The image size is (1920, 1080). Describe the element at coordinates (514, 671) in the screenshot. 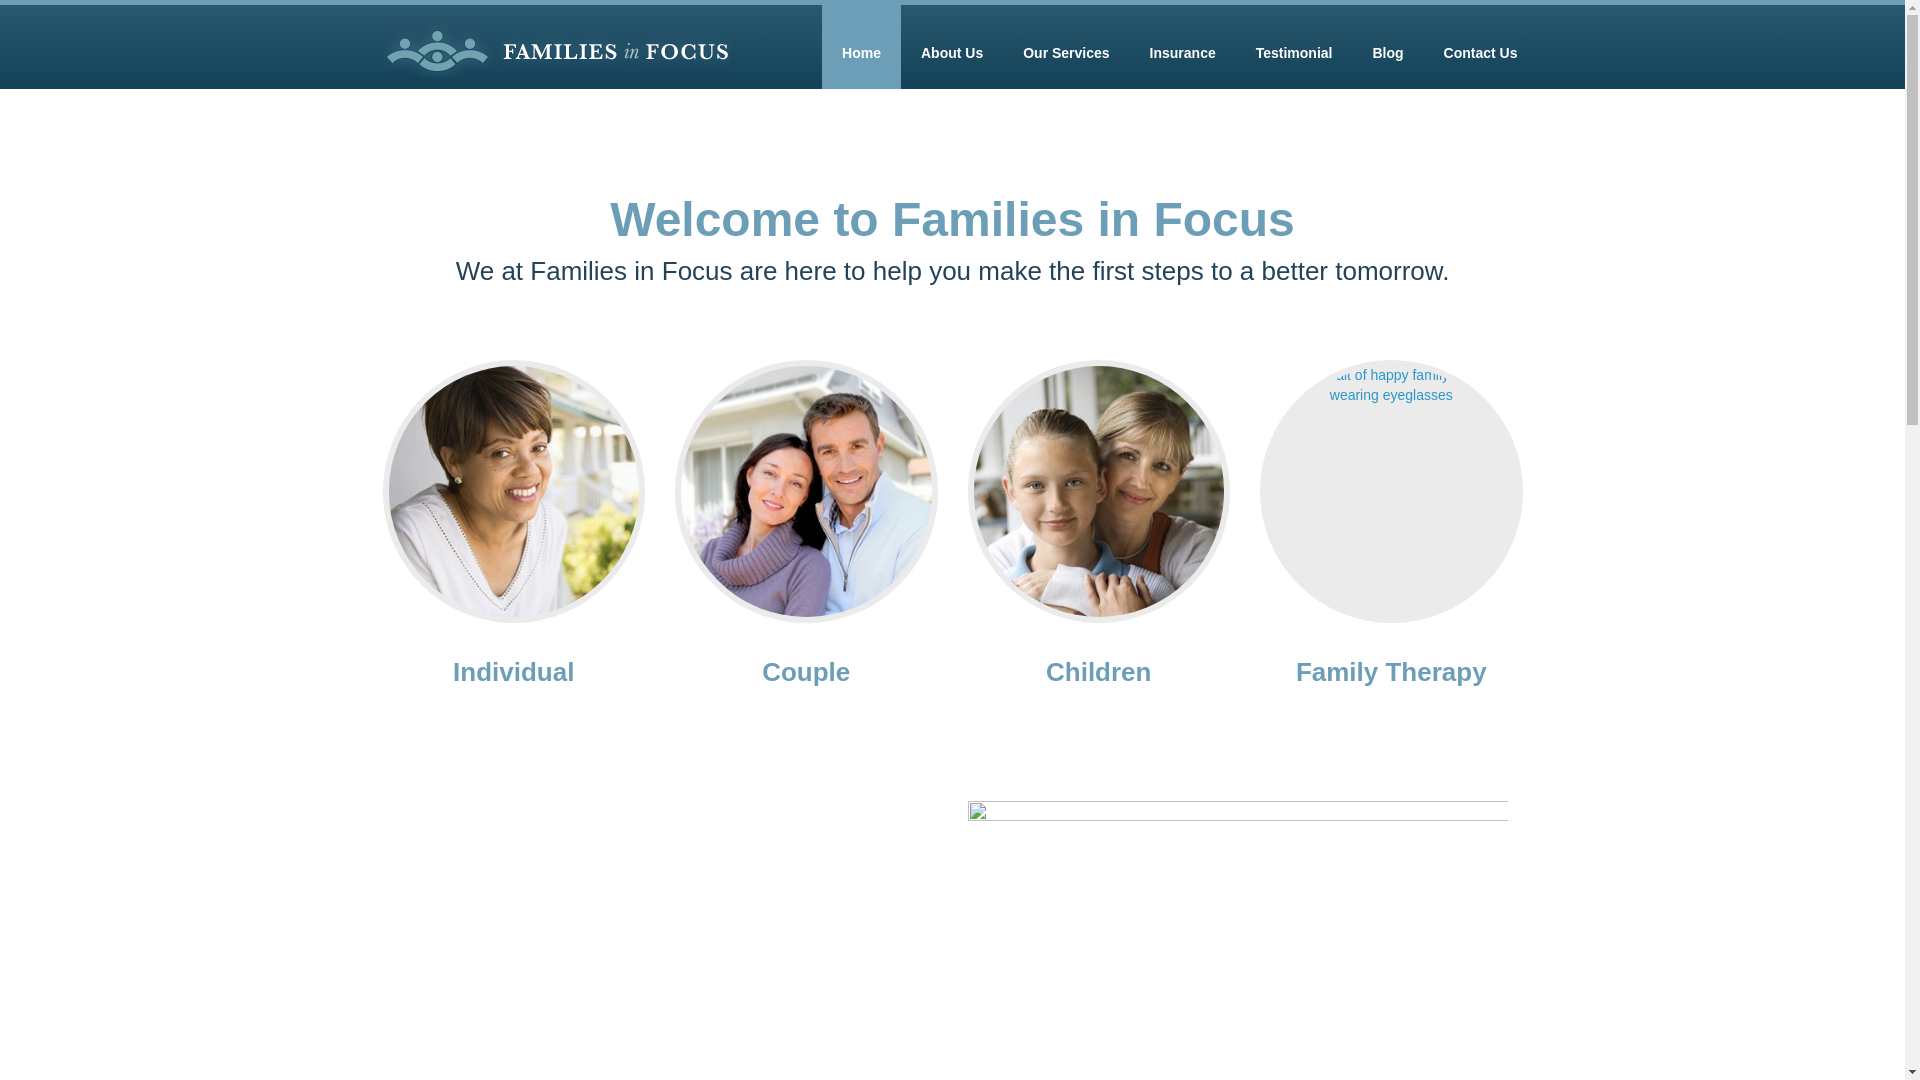

I see `Individual` at that location.